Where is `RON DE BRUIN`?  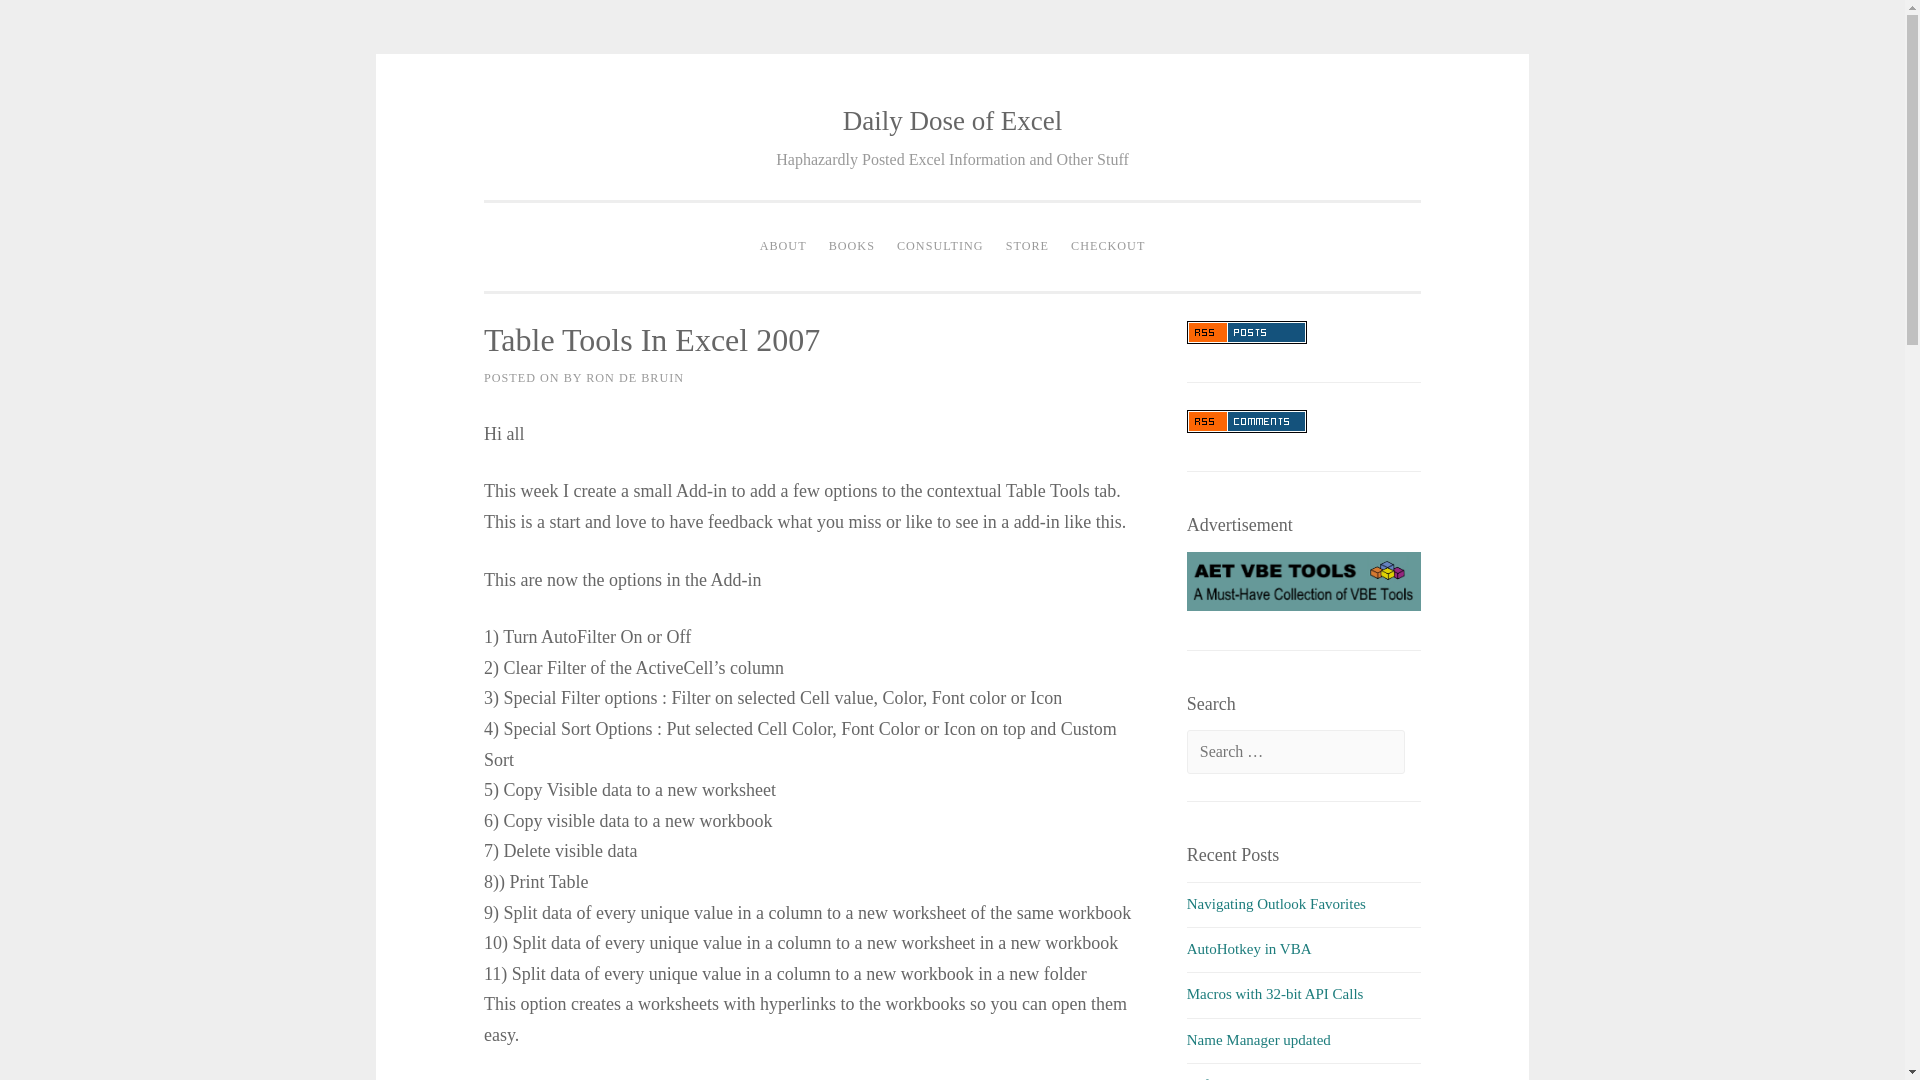
RON DE BRUIN is located at coordinates (634, 378).